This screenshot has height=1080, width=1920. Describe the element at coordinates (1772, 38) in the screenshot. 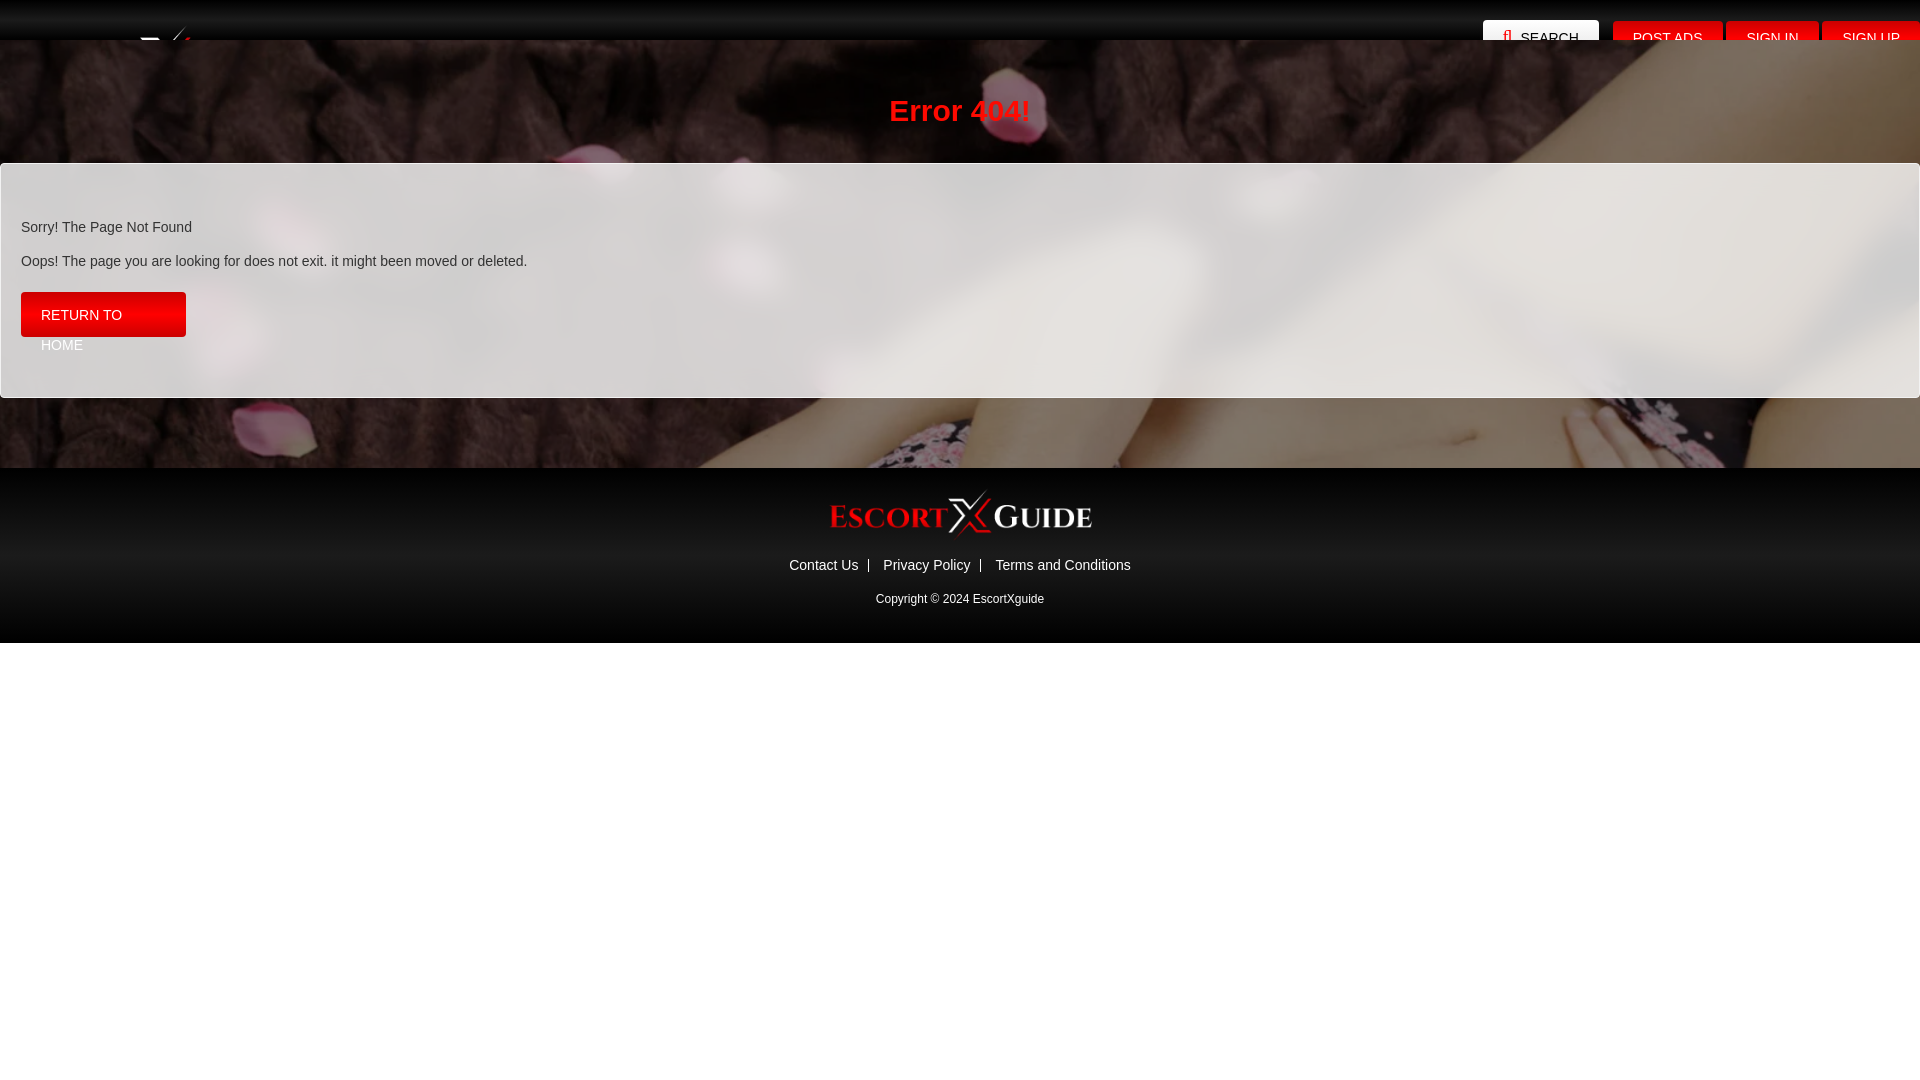

I see `SIGN IN` at that location.